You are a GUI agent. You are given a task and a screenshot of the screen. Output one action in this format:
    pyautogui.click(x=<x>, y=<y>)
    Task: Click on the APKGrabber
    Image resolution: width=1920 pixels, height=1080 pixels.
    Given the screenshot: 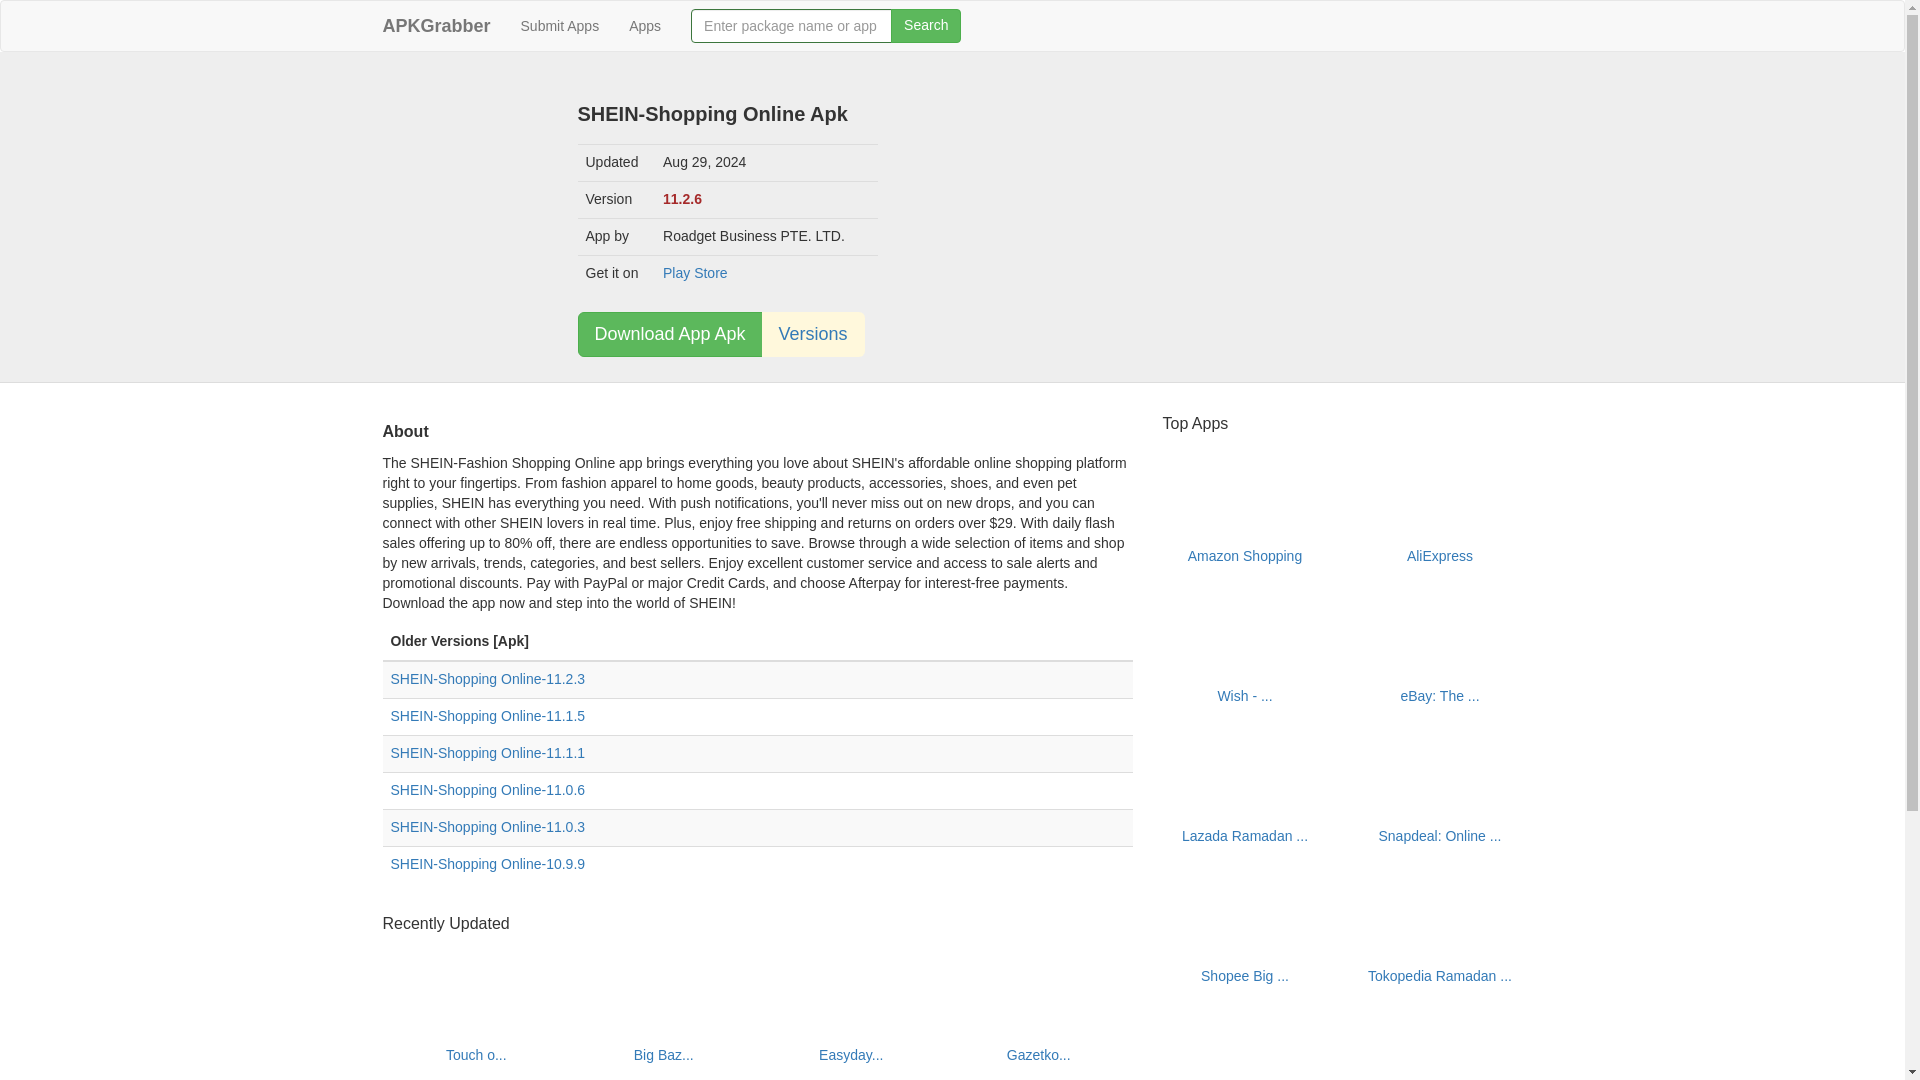 What is the action you would take?
    pyautogui.click(x=437, y=26)
    